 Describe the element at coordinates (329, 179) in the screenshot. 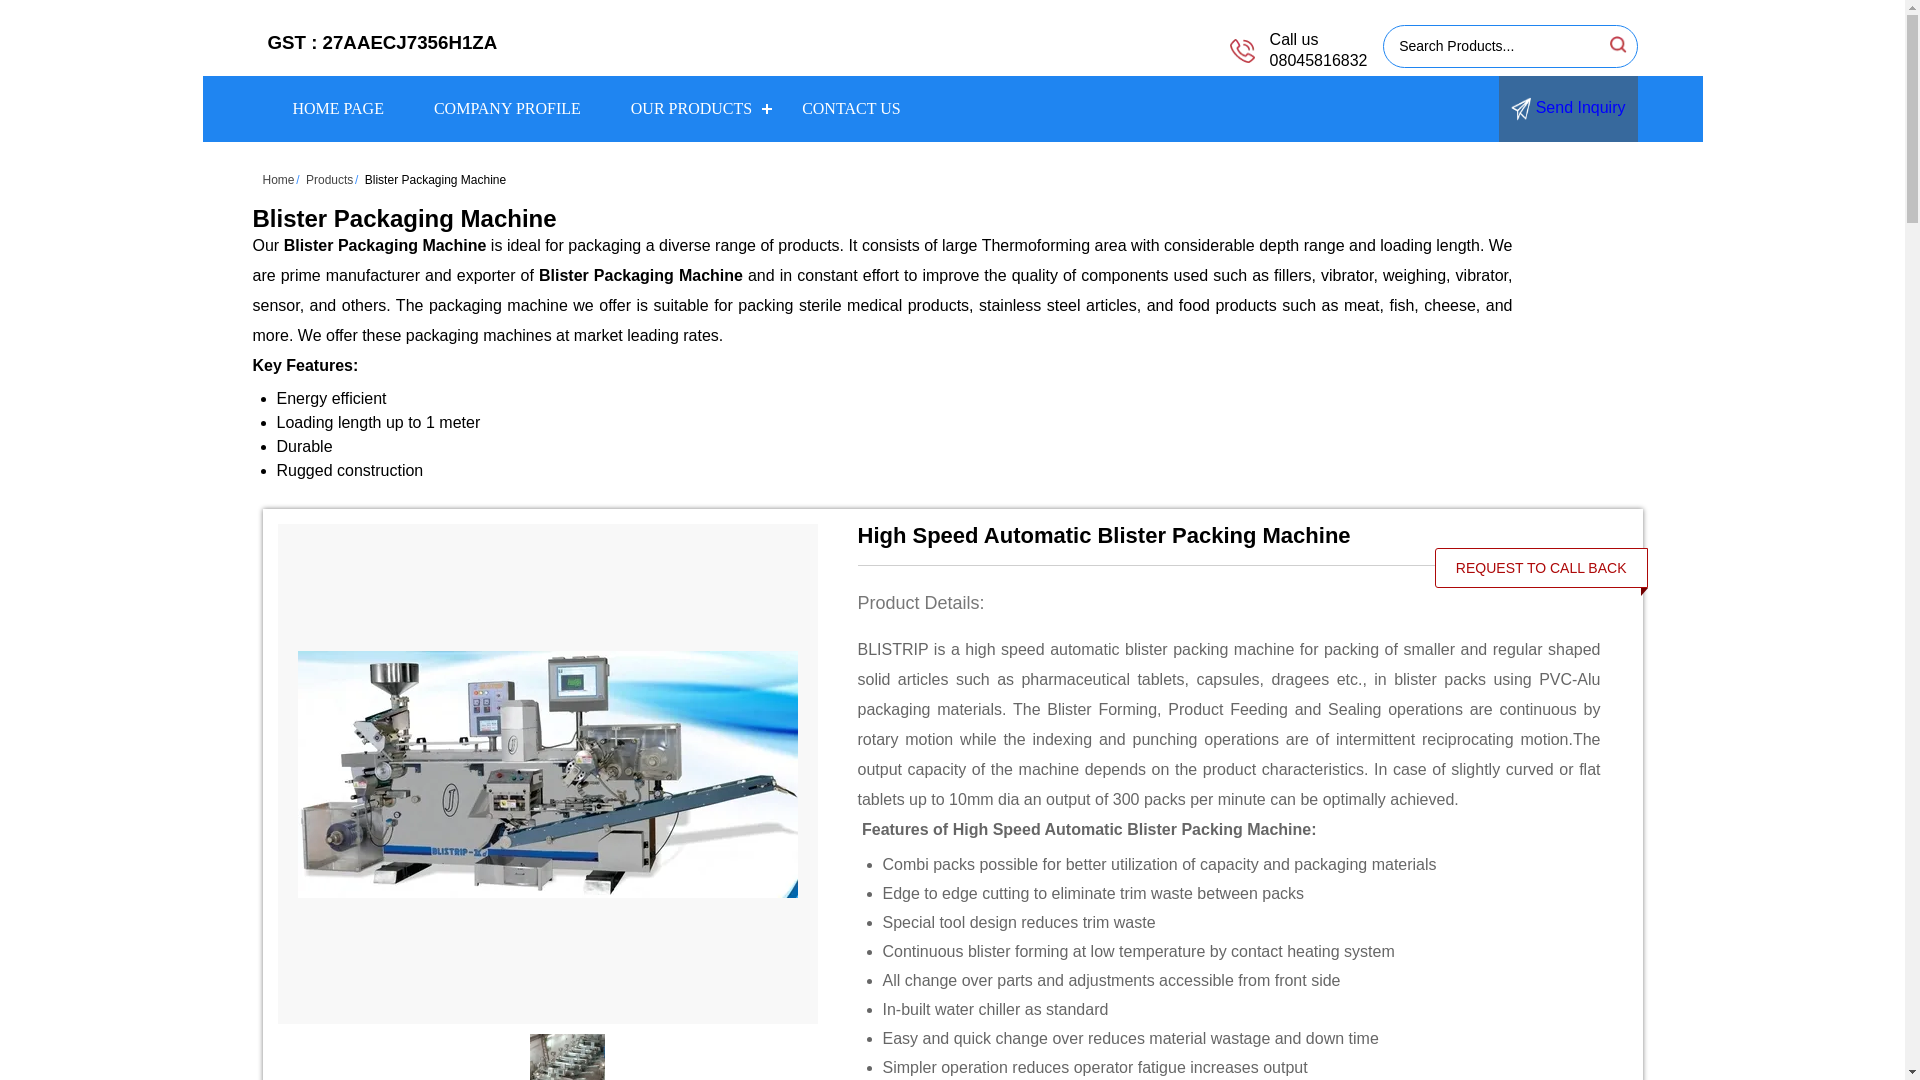

I see `Products` at that location.